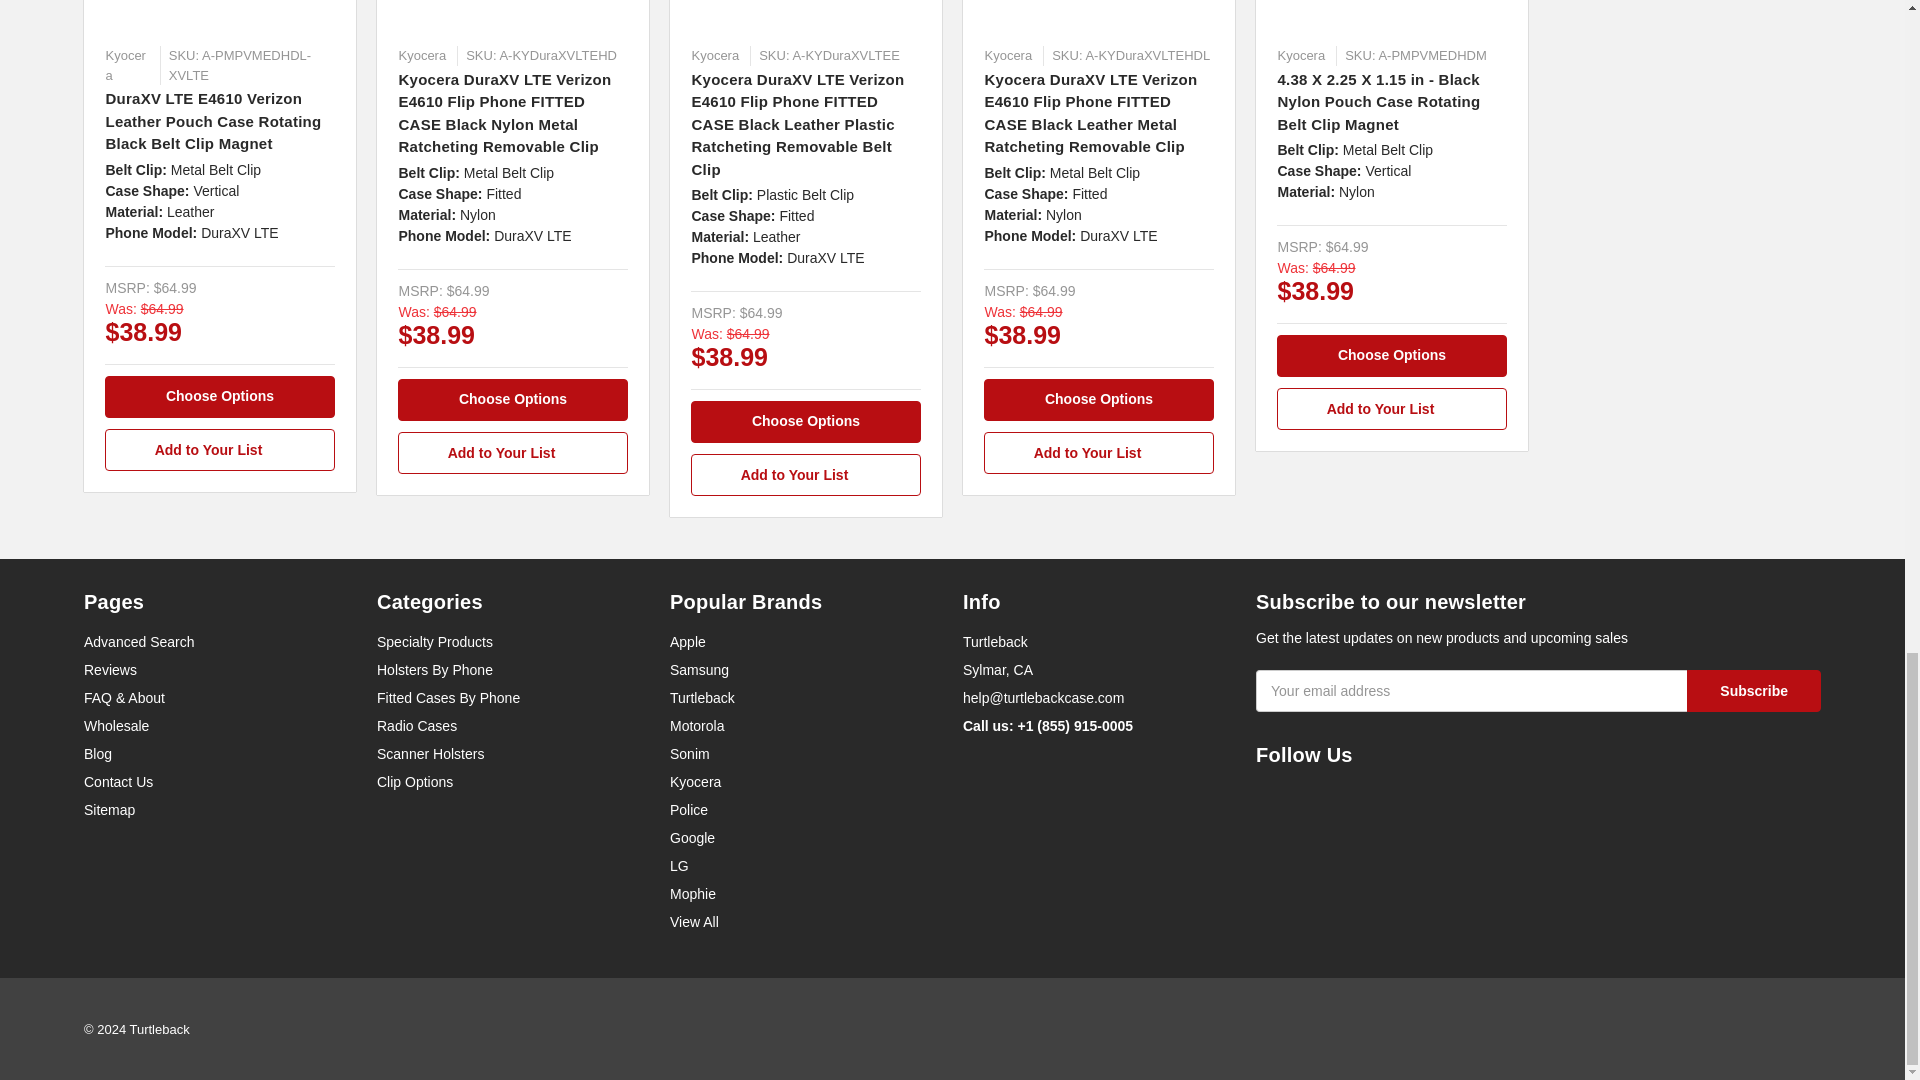  What do you see at coordinates (1754, 690) in the screenshot?
I see `Subscribe` at bounding box center [1754, 690].